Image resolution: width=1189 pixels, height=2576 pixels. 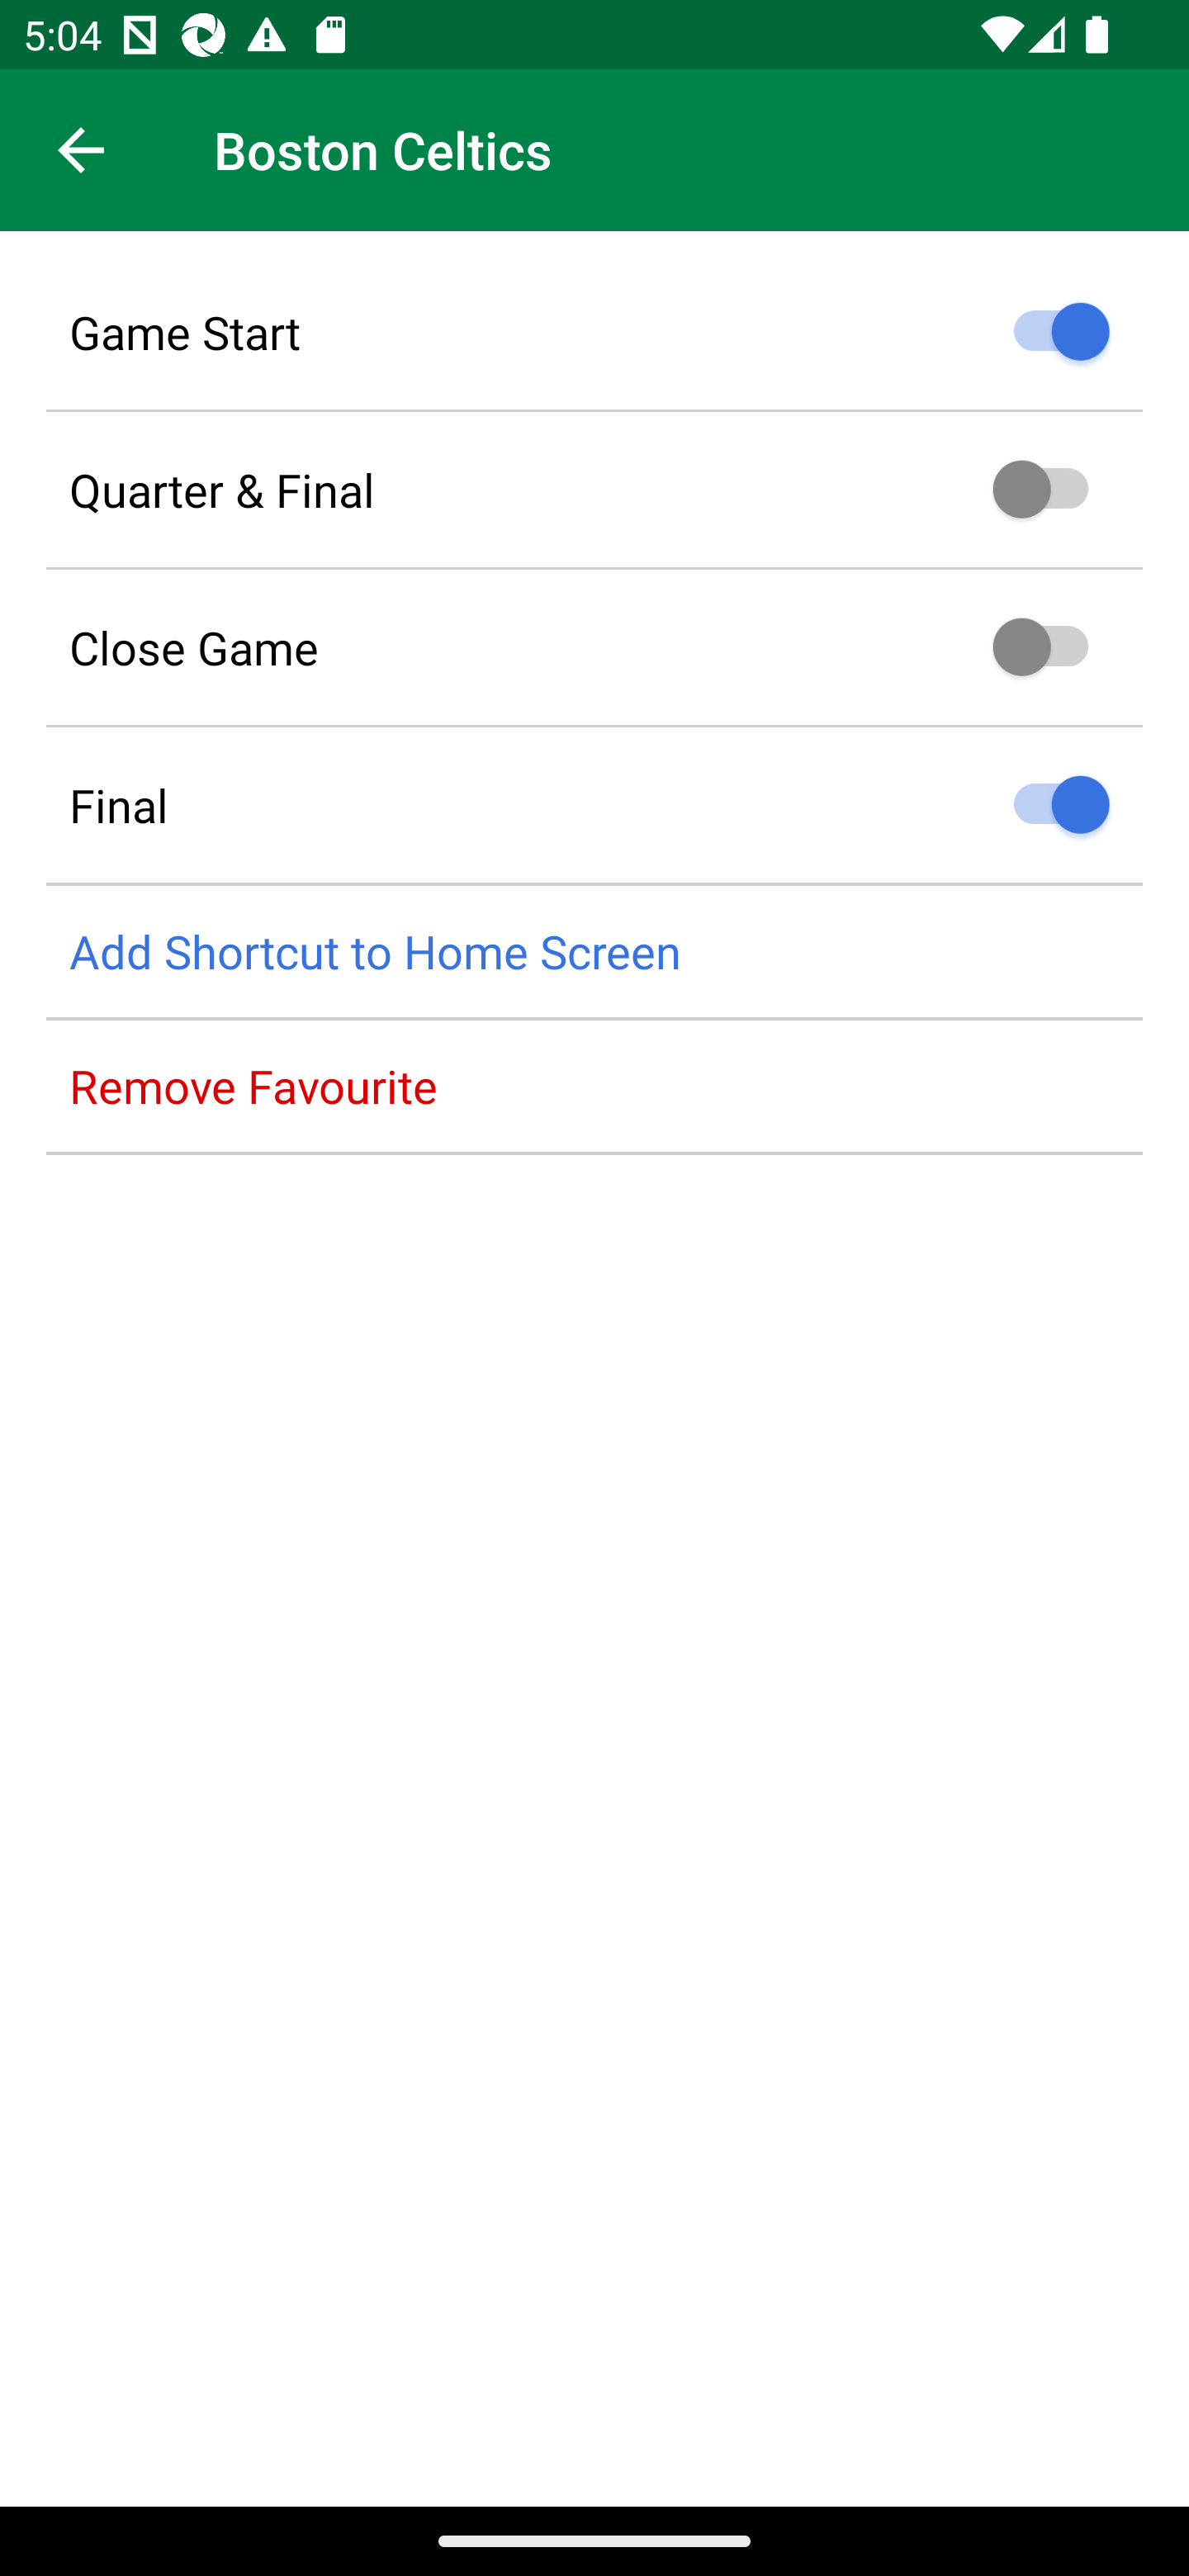 I want to click on Remove Favourite, so click(x=594, y=1087).